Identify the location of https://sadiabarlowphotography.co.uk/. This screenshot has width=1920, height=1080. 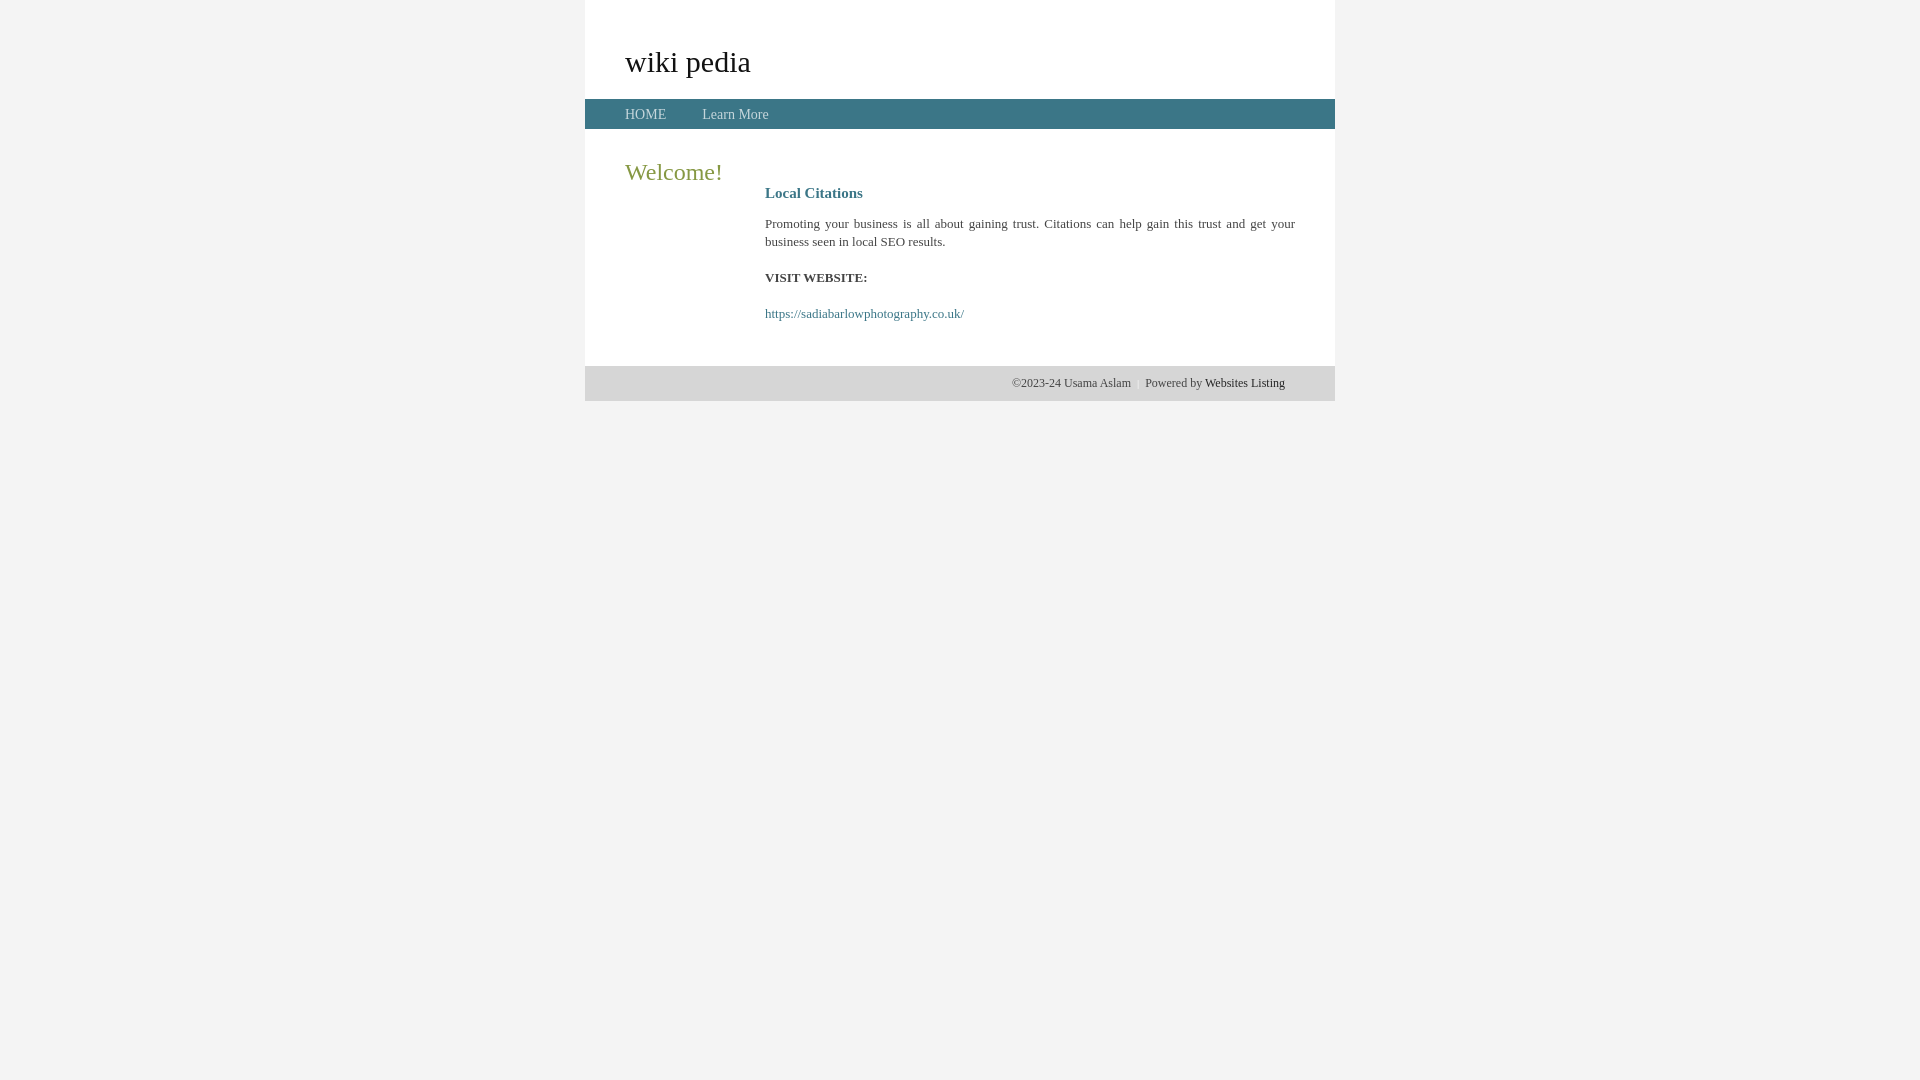
(864, 314).